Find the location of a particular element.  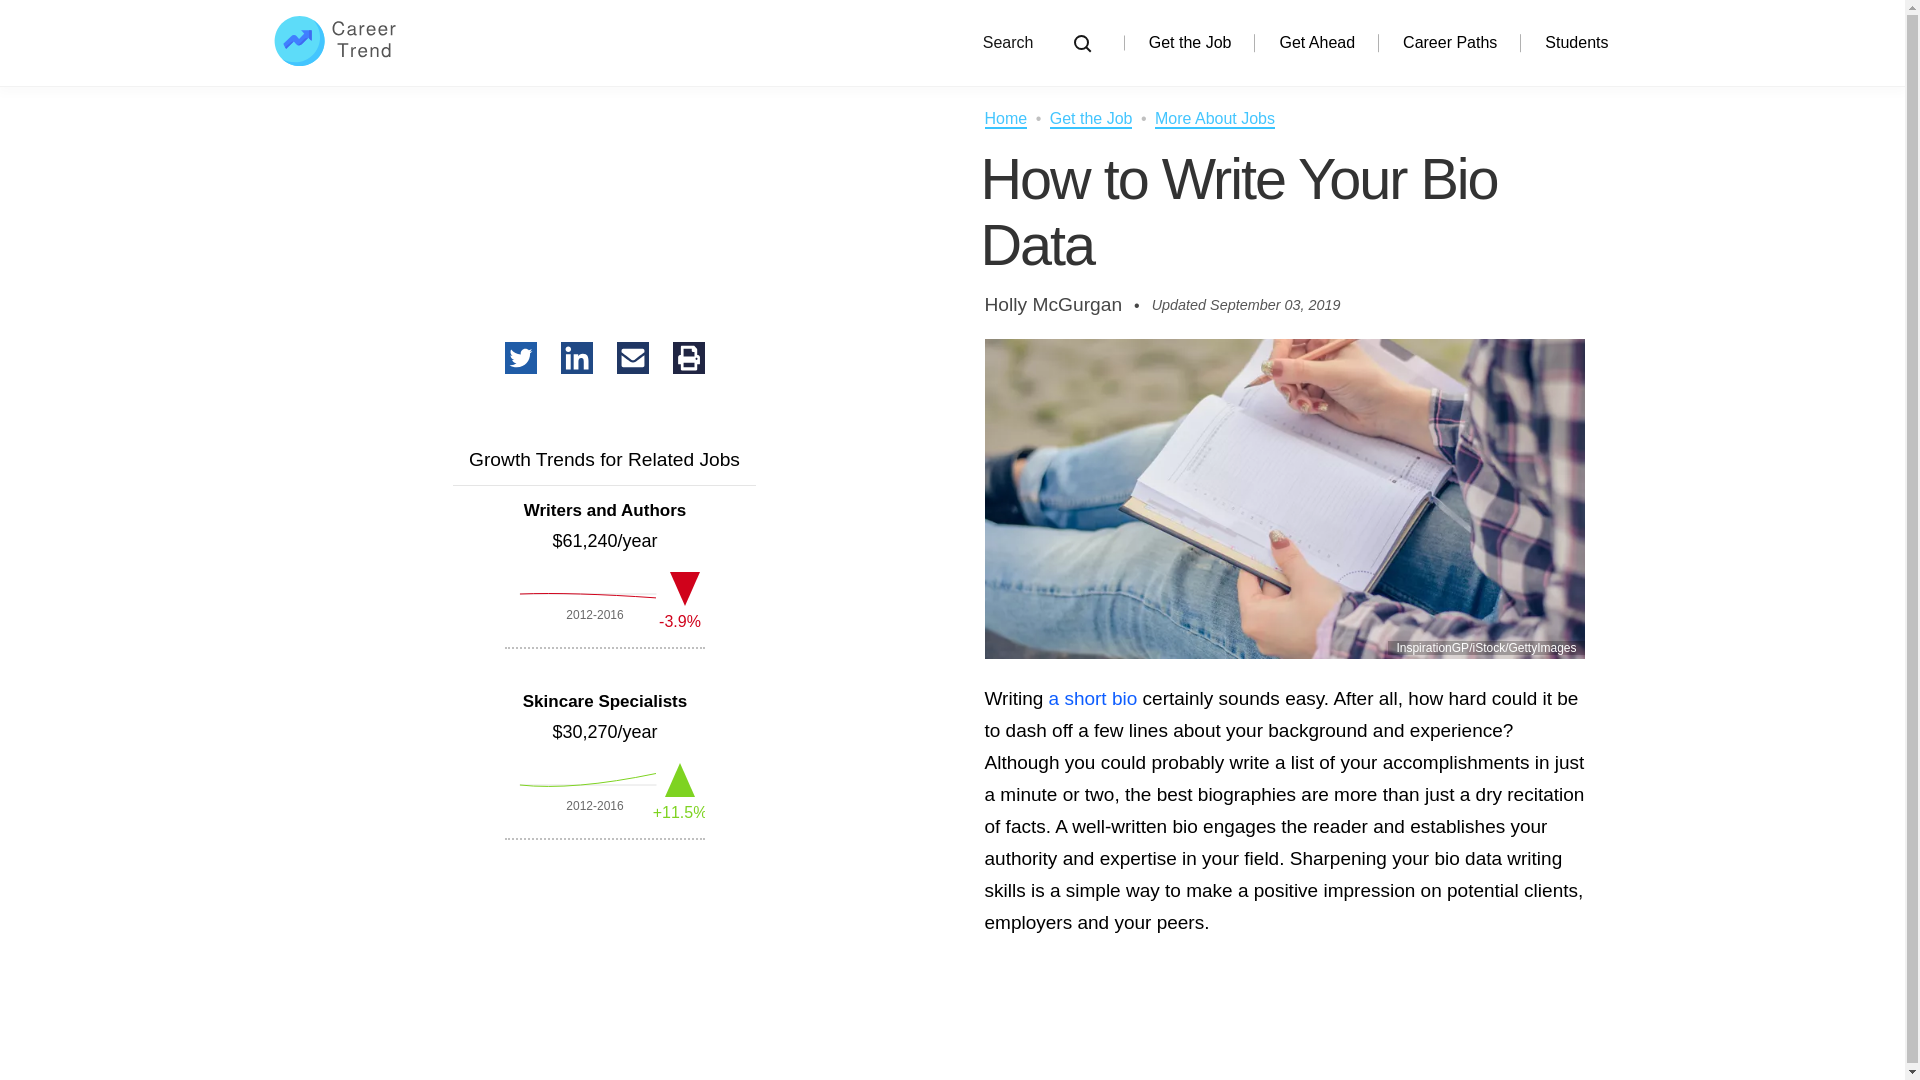

Students is located at coordinates (1576, 42).